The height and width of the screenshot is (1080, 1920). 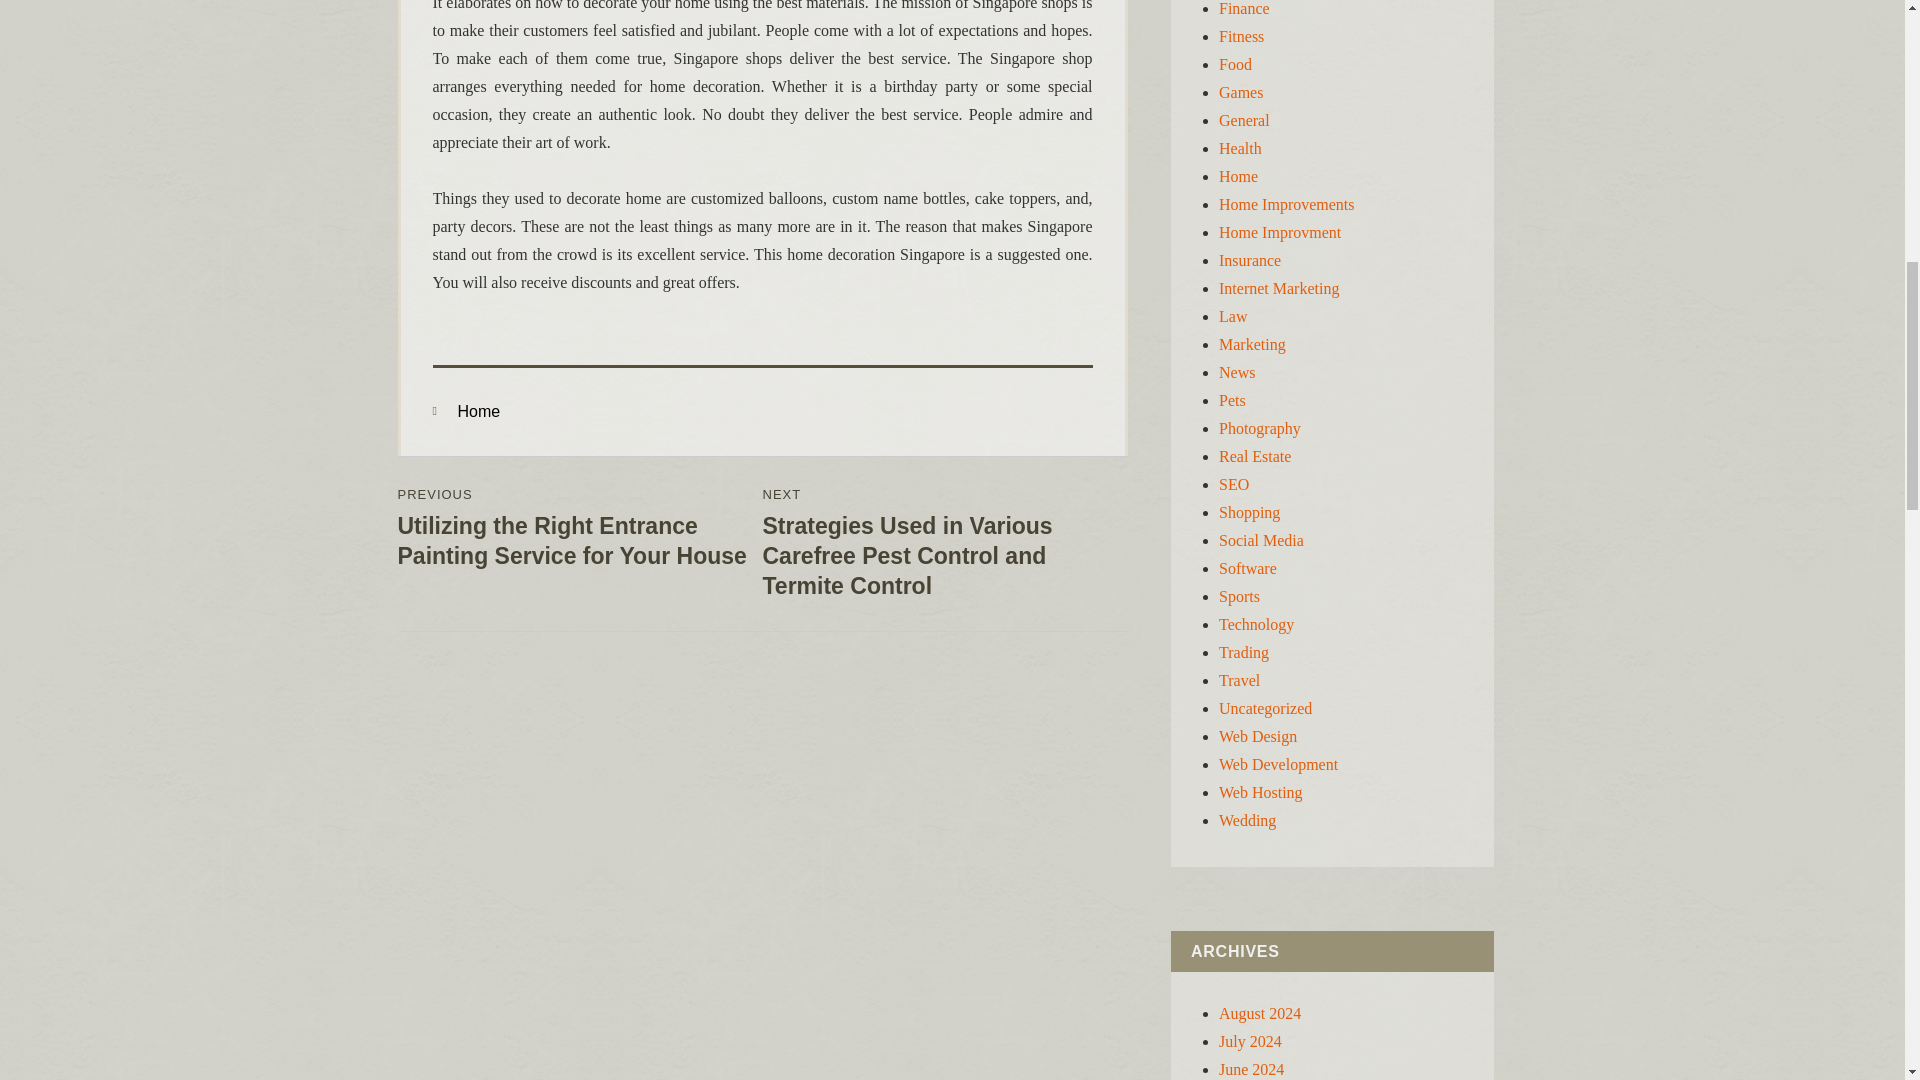 I want to click on Insurance, so click(x=1250, y=260).